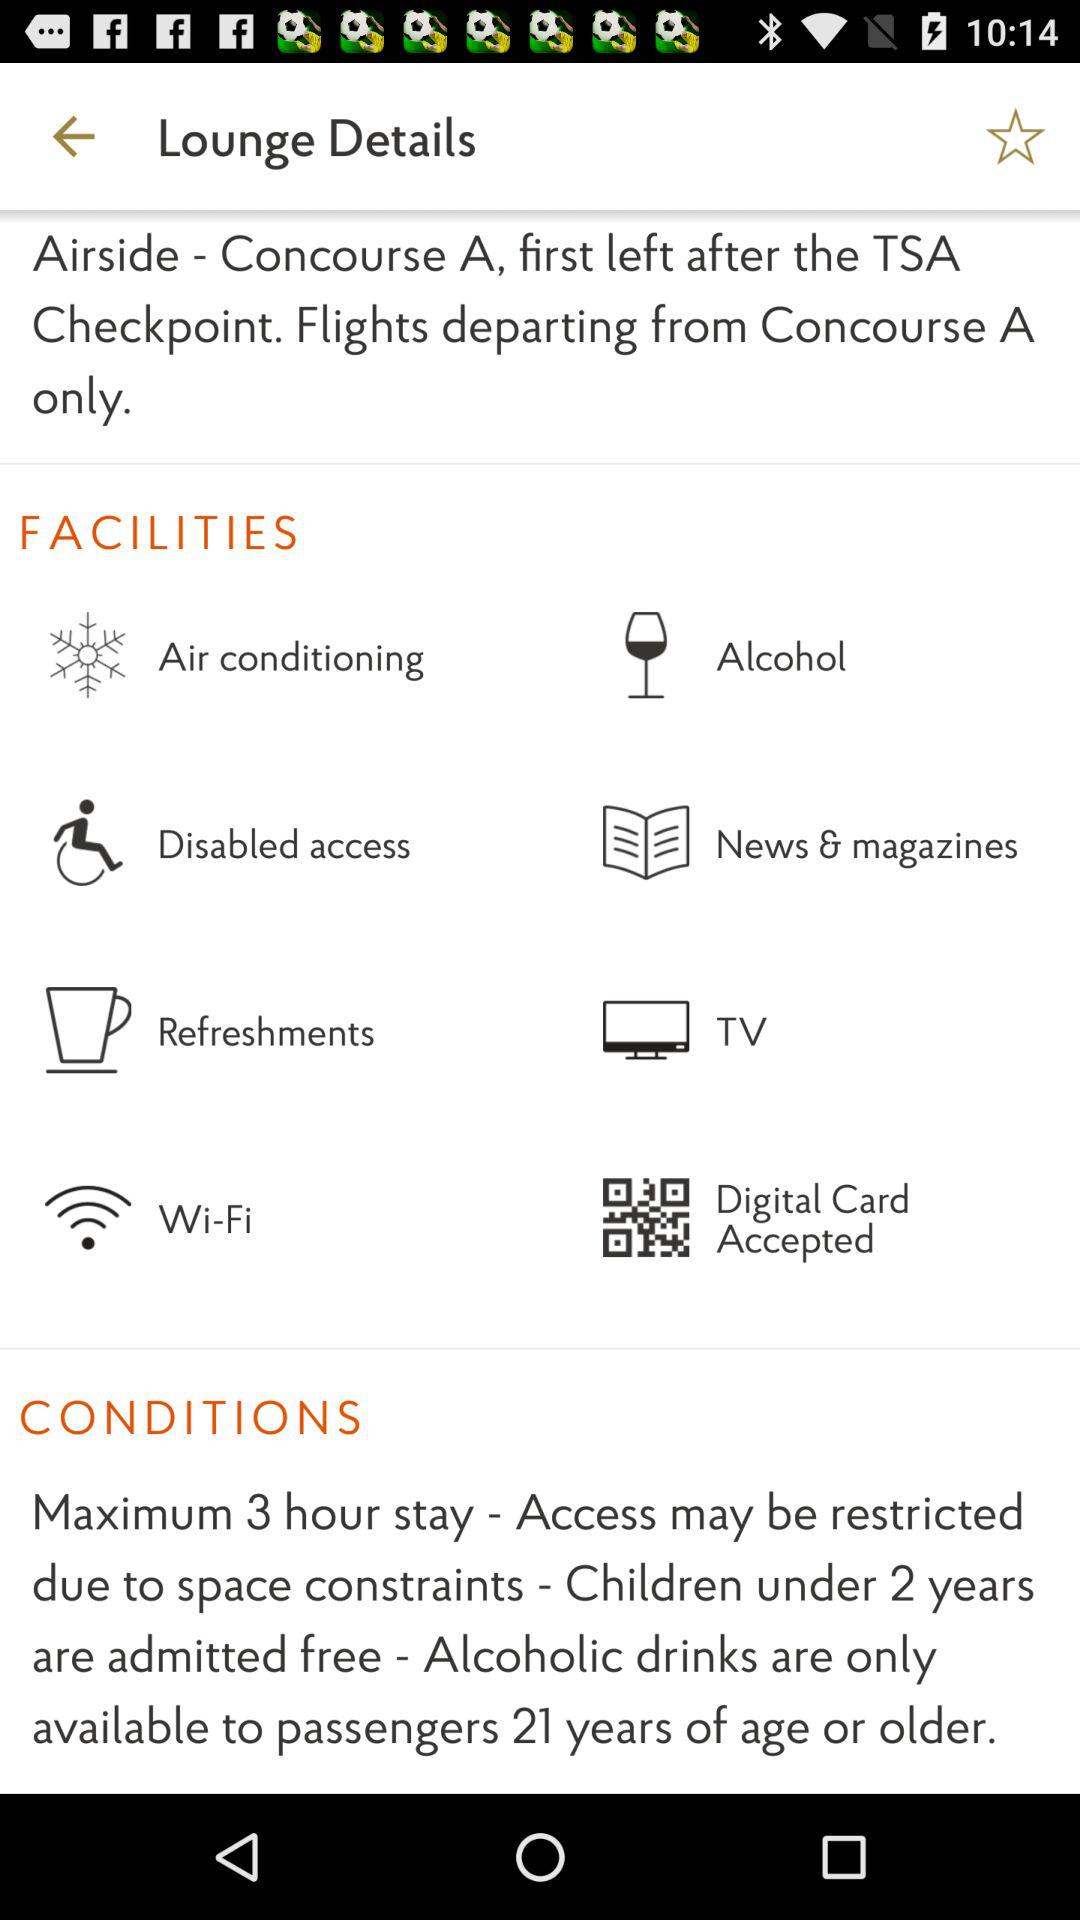  What do you see at coordinates (1016, 136) in the screenshot?
I see `tap item next to lounge details` at bounding box center [1016, 136].